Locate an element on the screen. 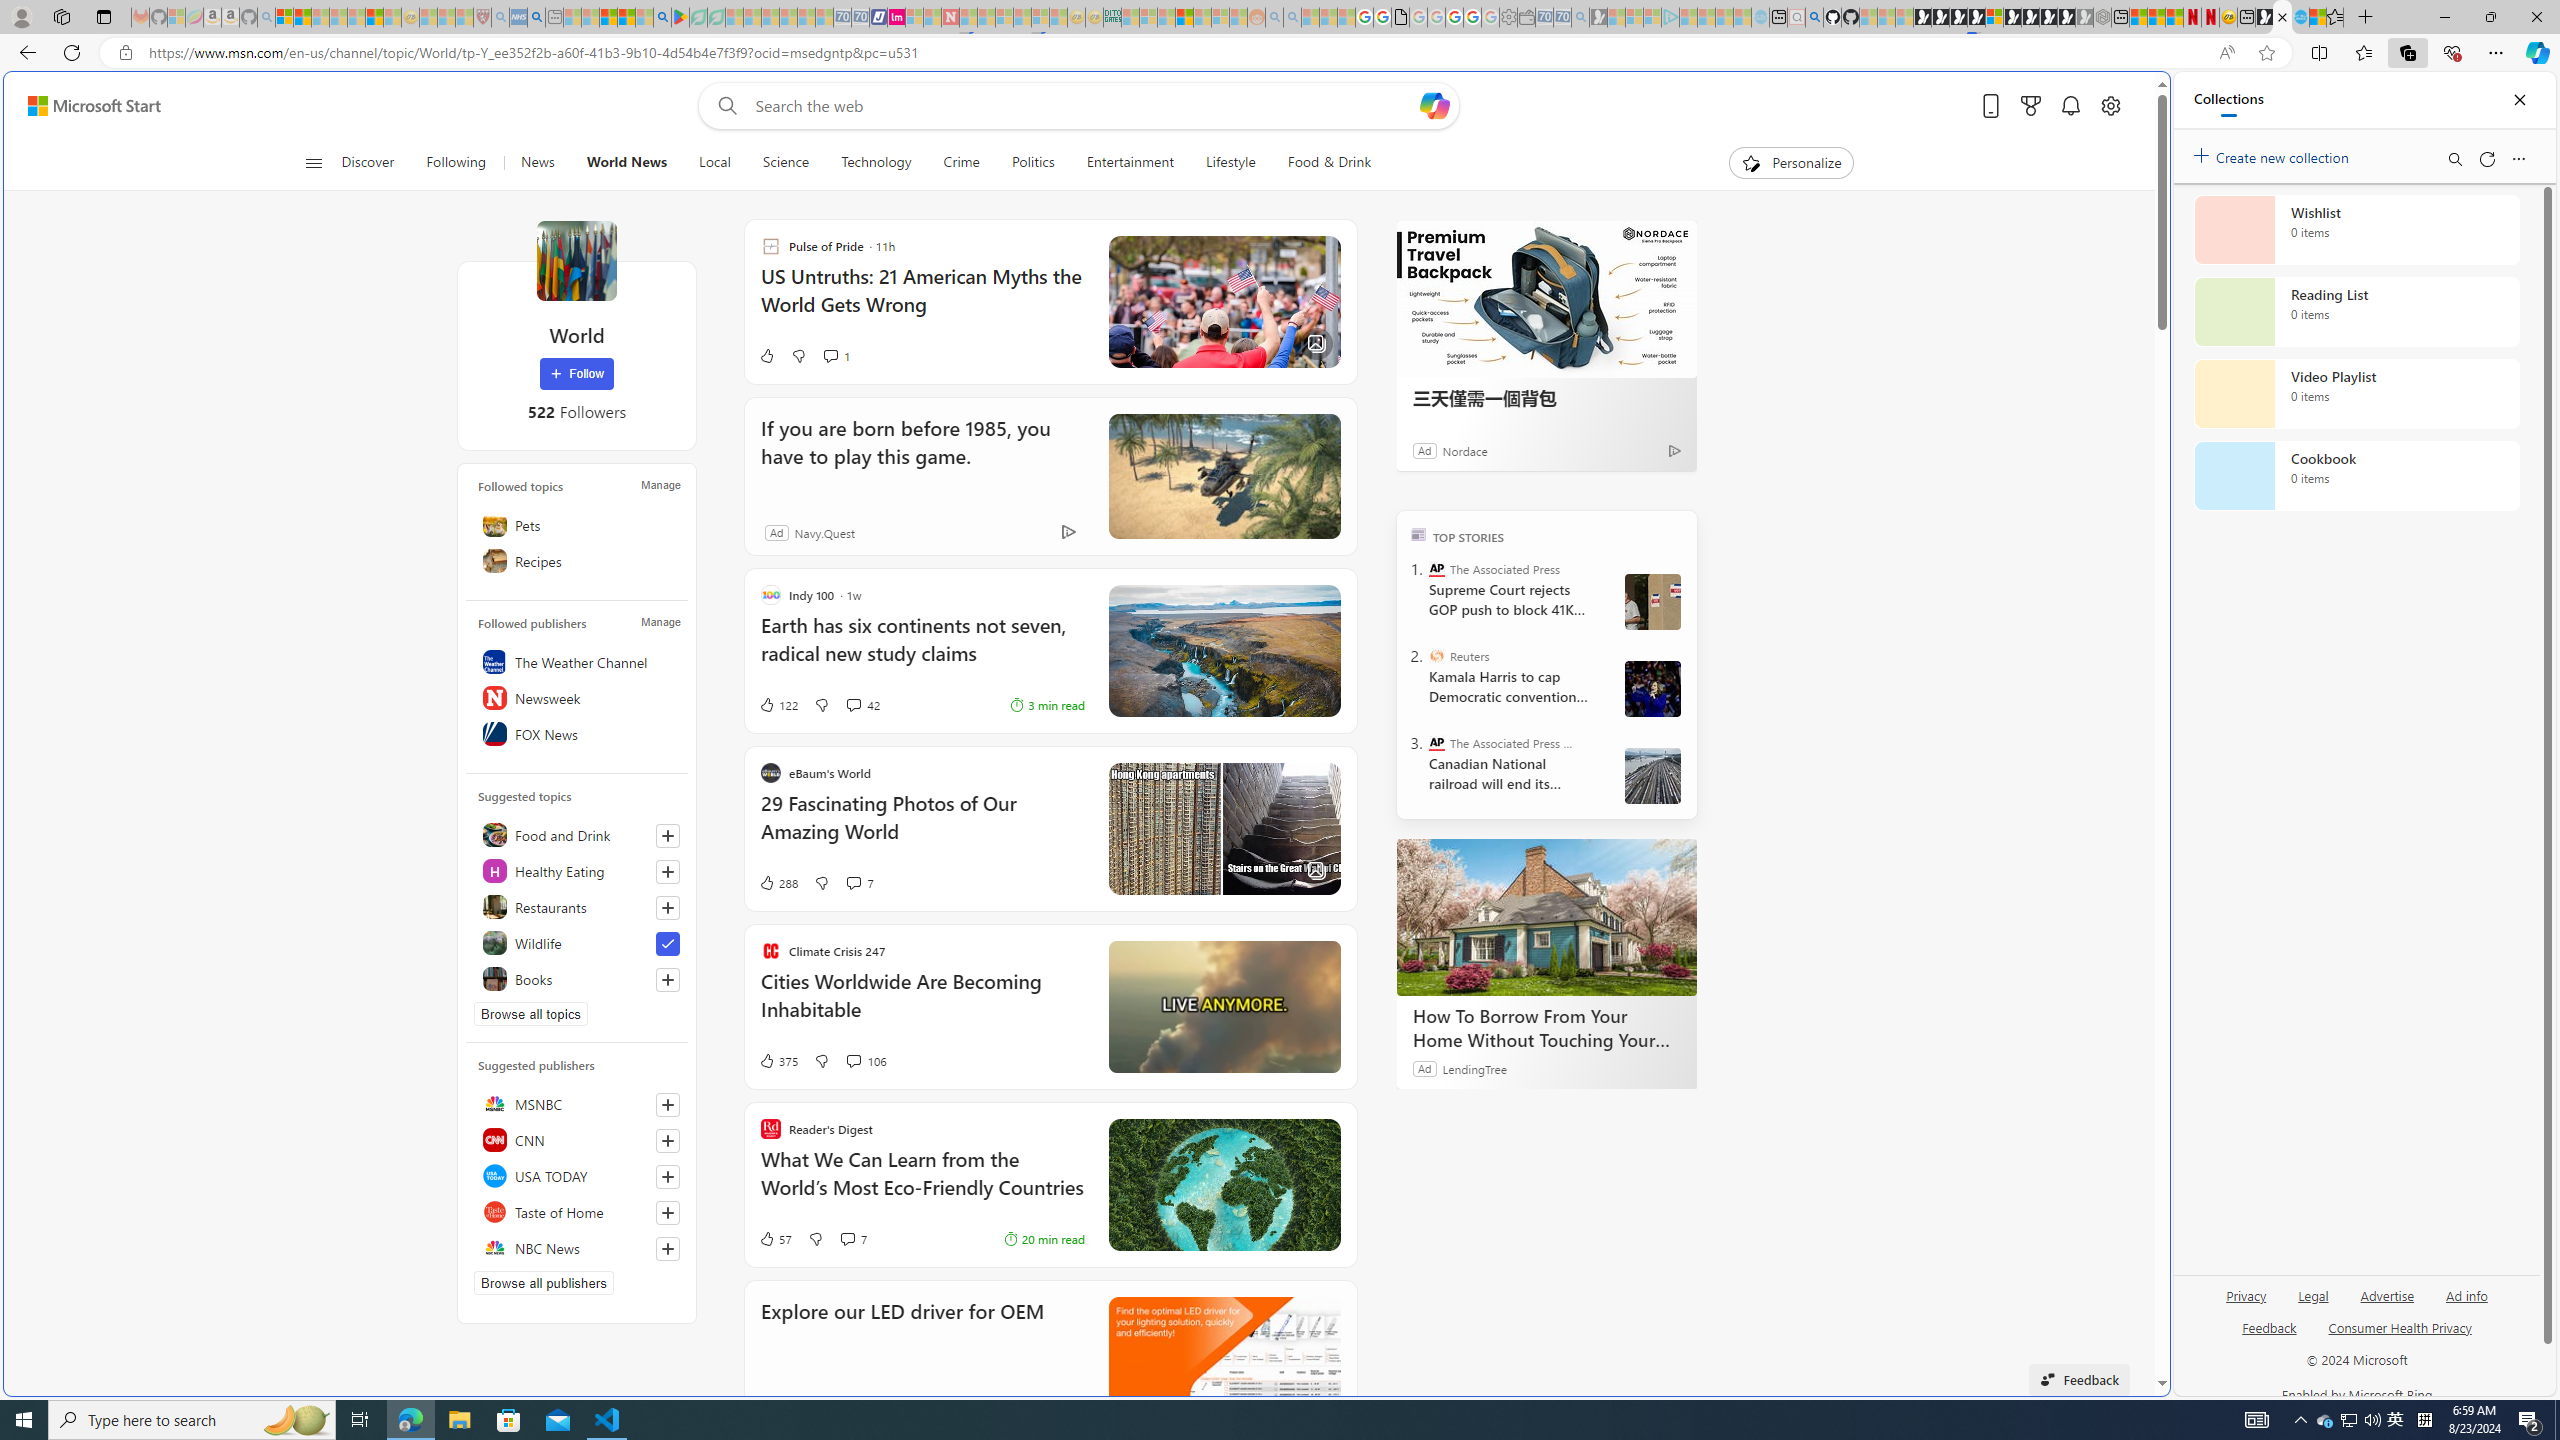  Reading List collection, 0 items is located at coordinates (2356, 312).